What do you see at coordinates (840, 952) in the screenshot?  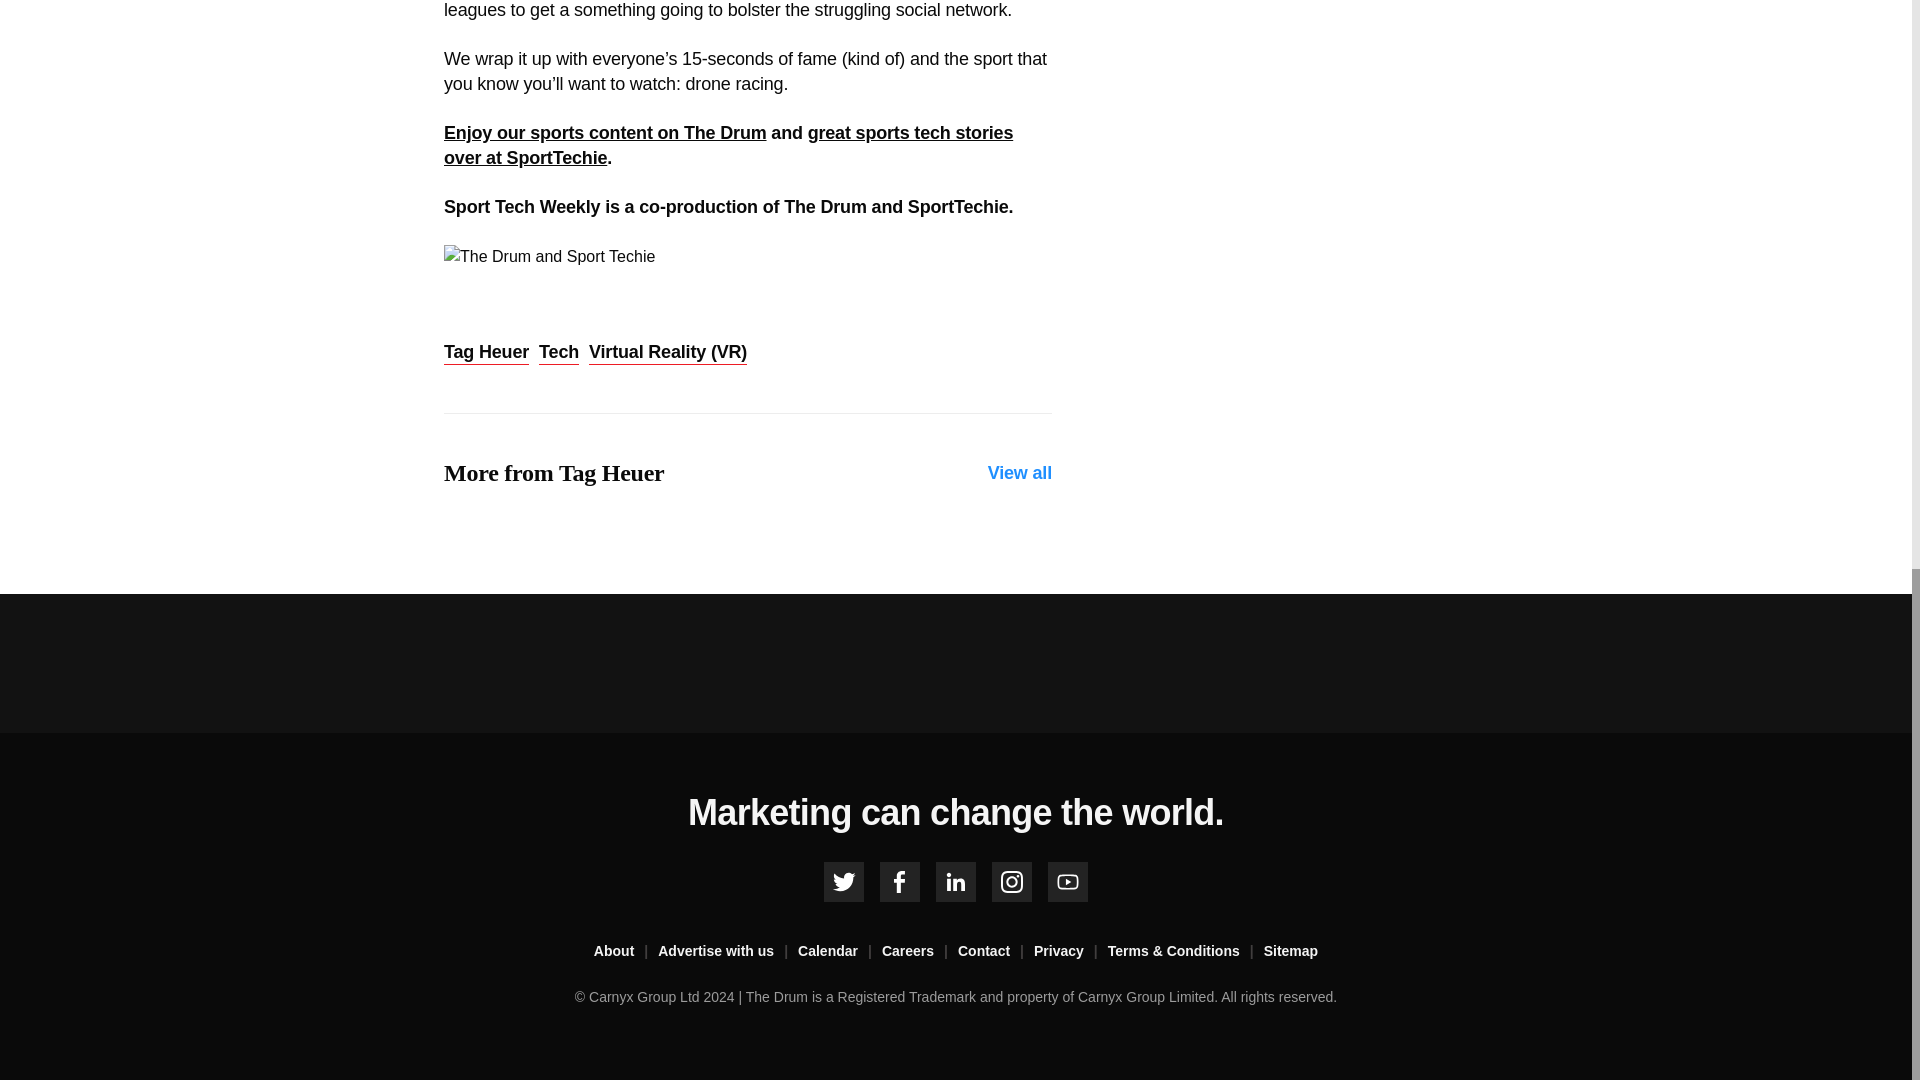 I see `Calendar` at bounding box center [840, 952].